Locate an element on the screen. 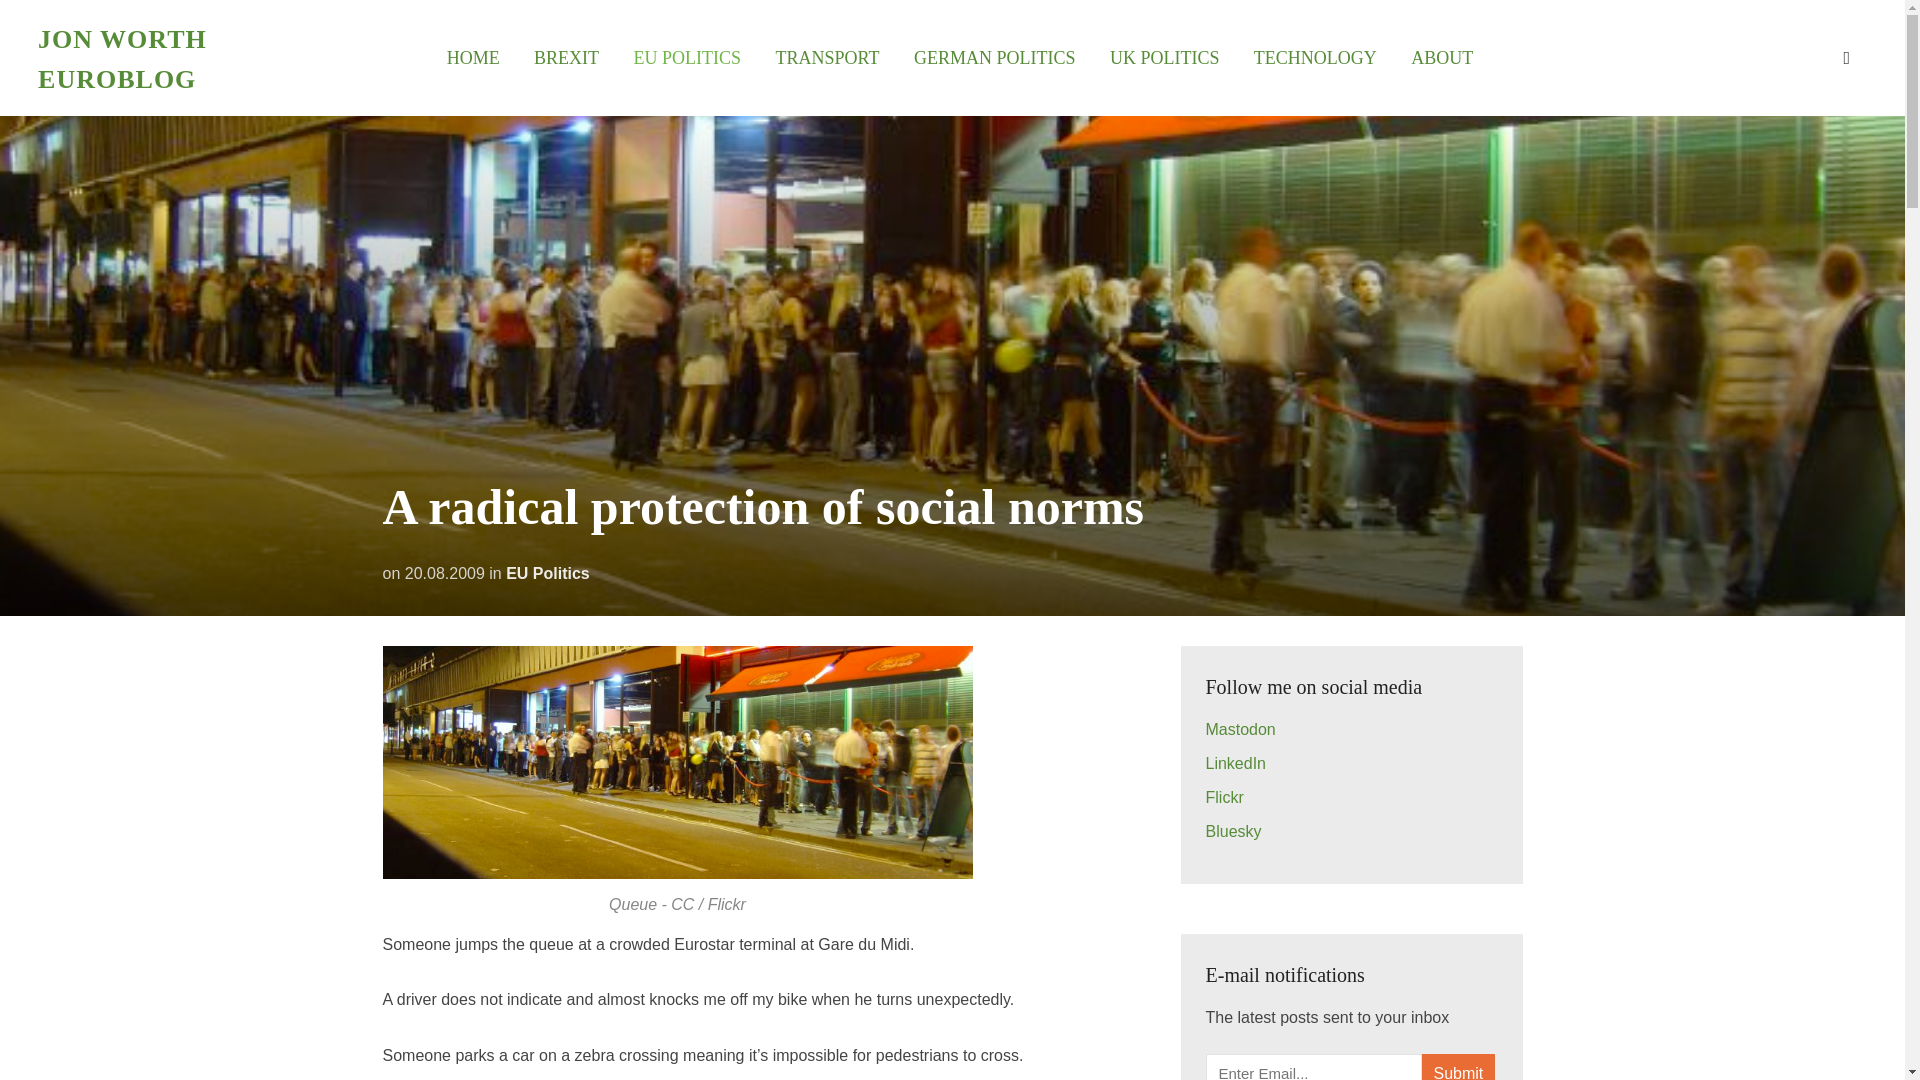 The height and width of the screenshot is (1080, 1920). GERMAN POLITICS is located at coordinates (994, 58).